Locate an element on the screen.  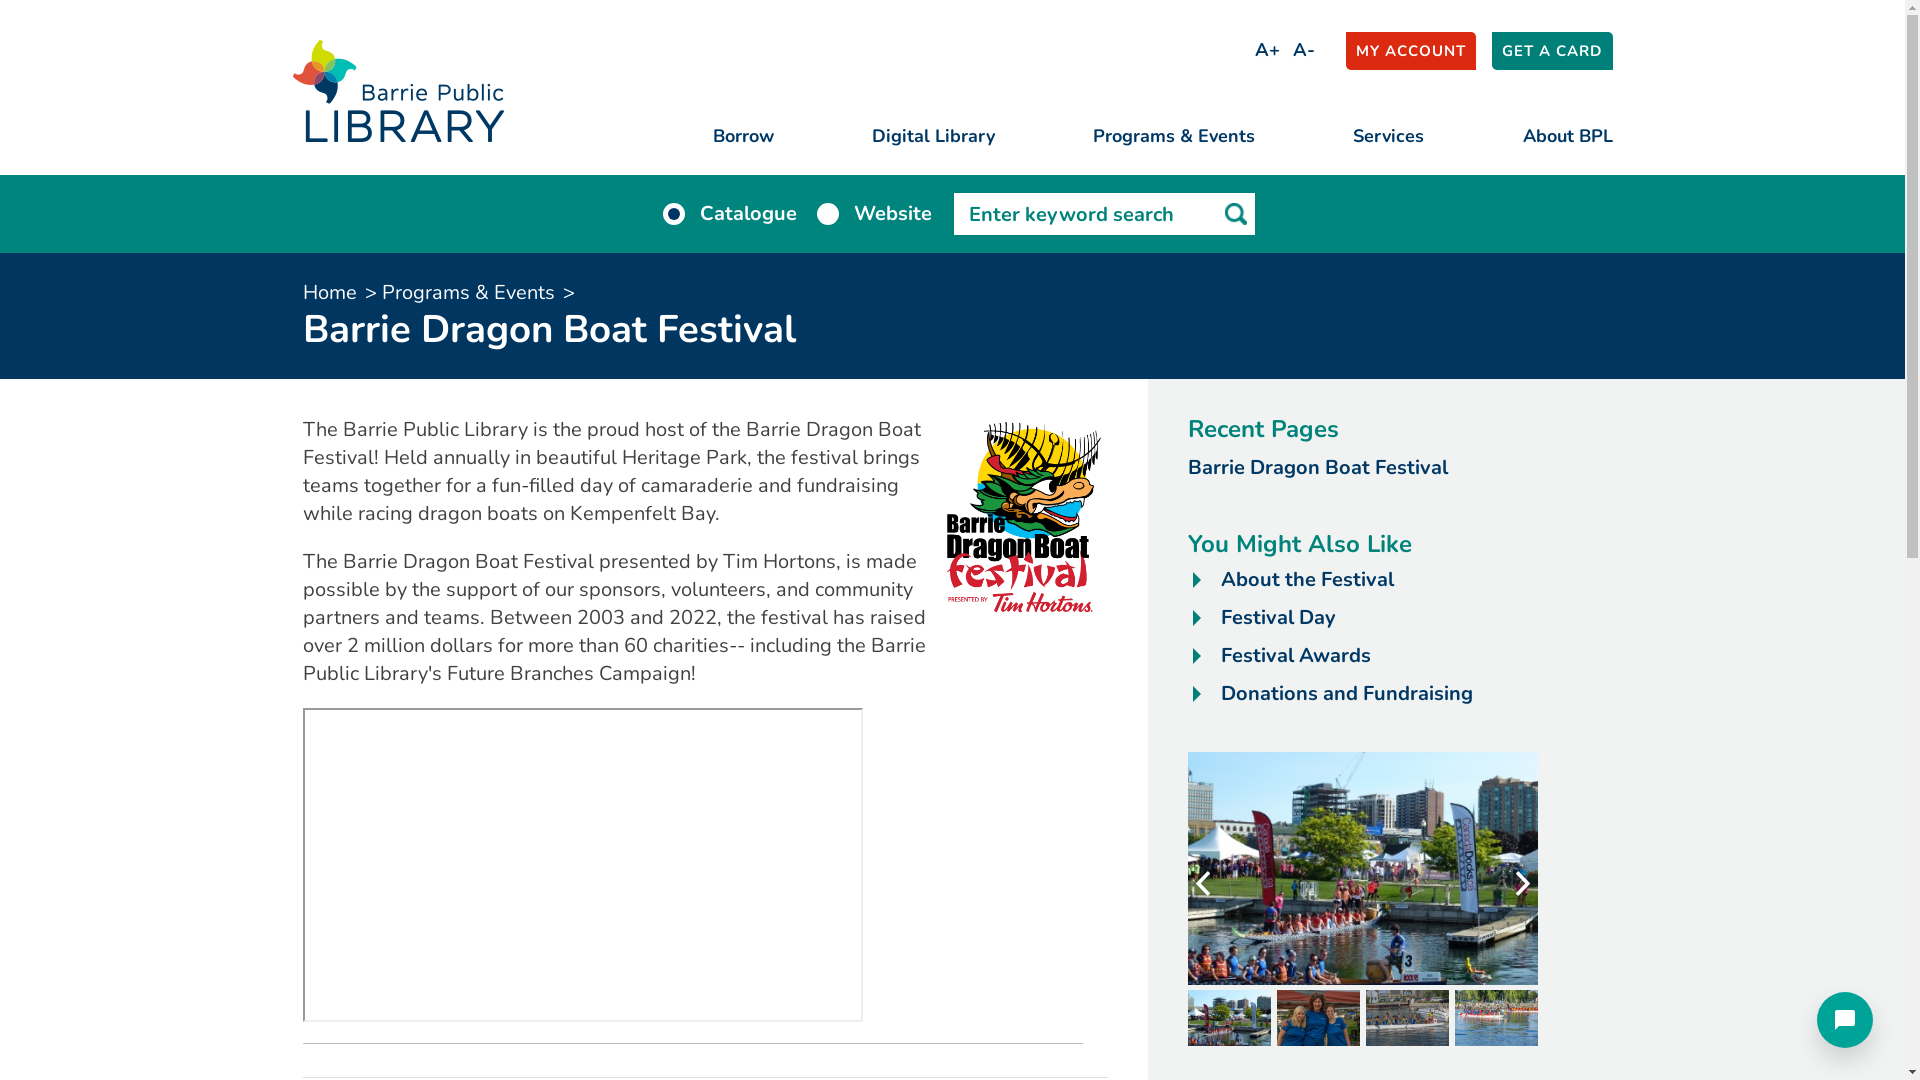
Digital Library is located at coordinates (933, 133).